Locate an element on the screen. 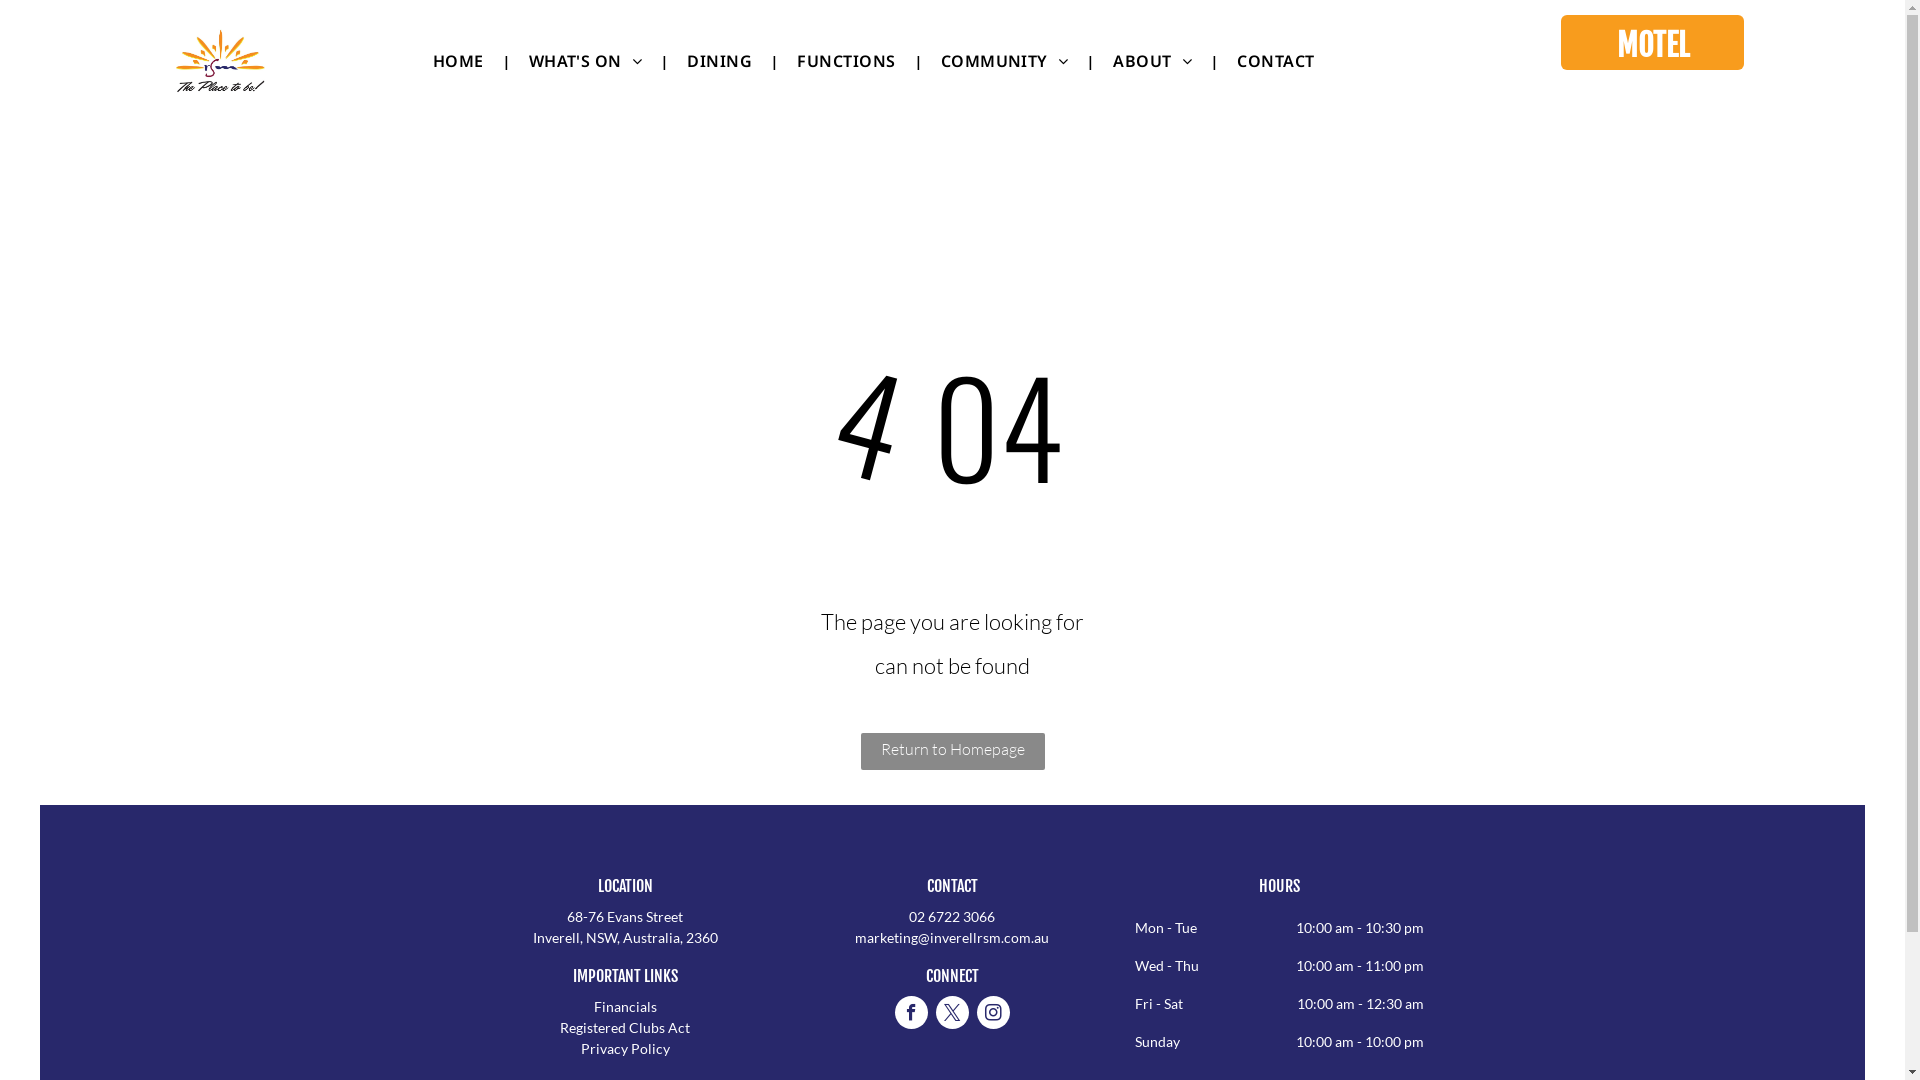 The image size is (1920, 1080). DINING is located at coordinates (720, 61).